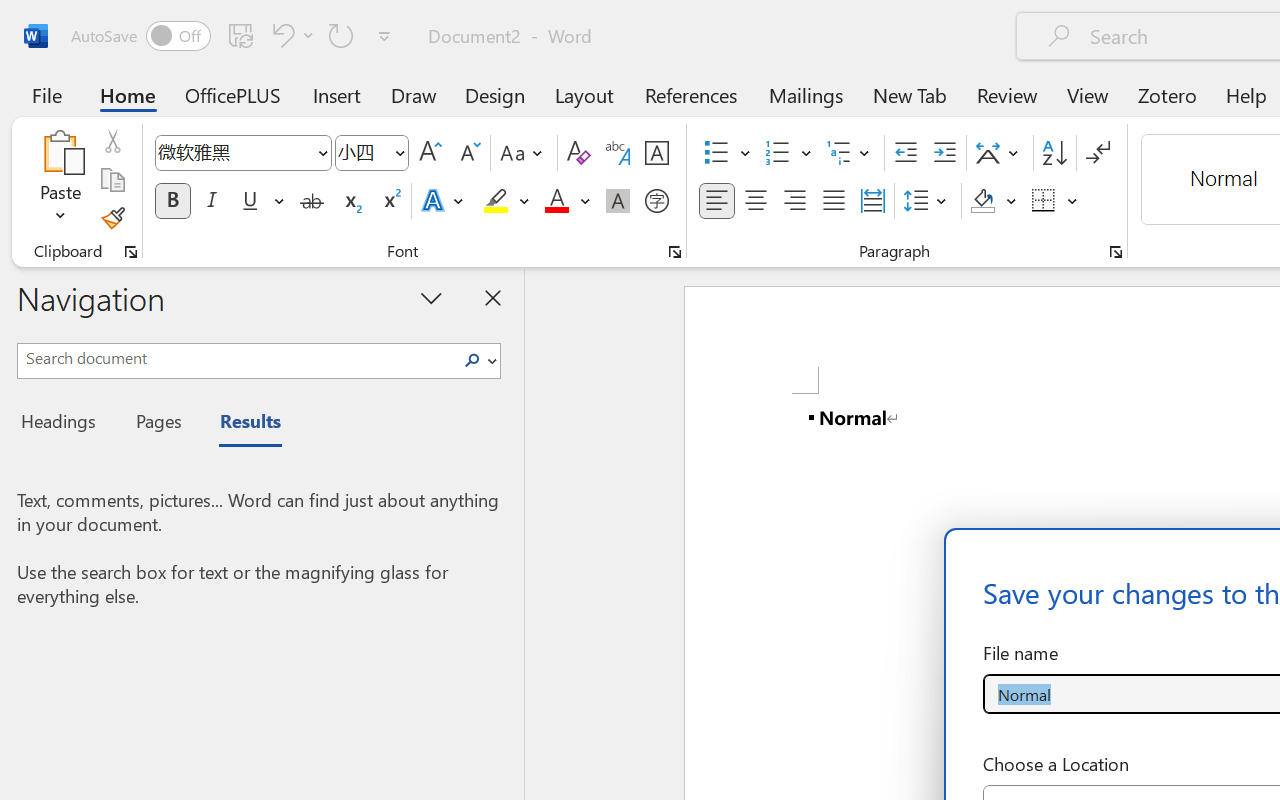 Image resolution: width=1280 pixels, height=800 pixels. Describe the element at coordinates (212, 201) in the screenshot. I see `Italic` at that location.